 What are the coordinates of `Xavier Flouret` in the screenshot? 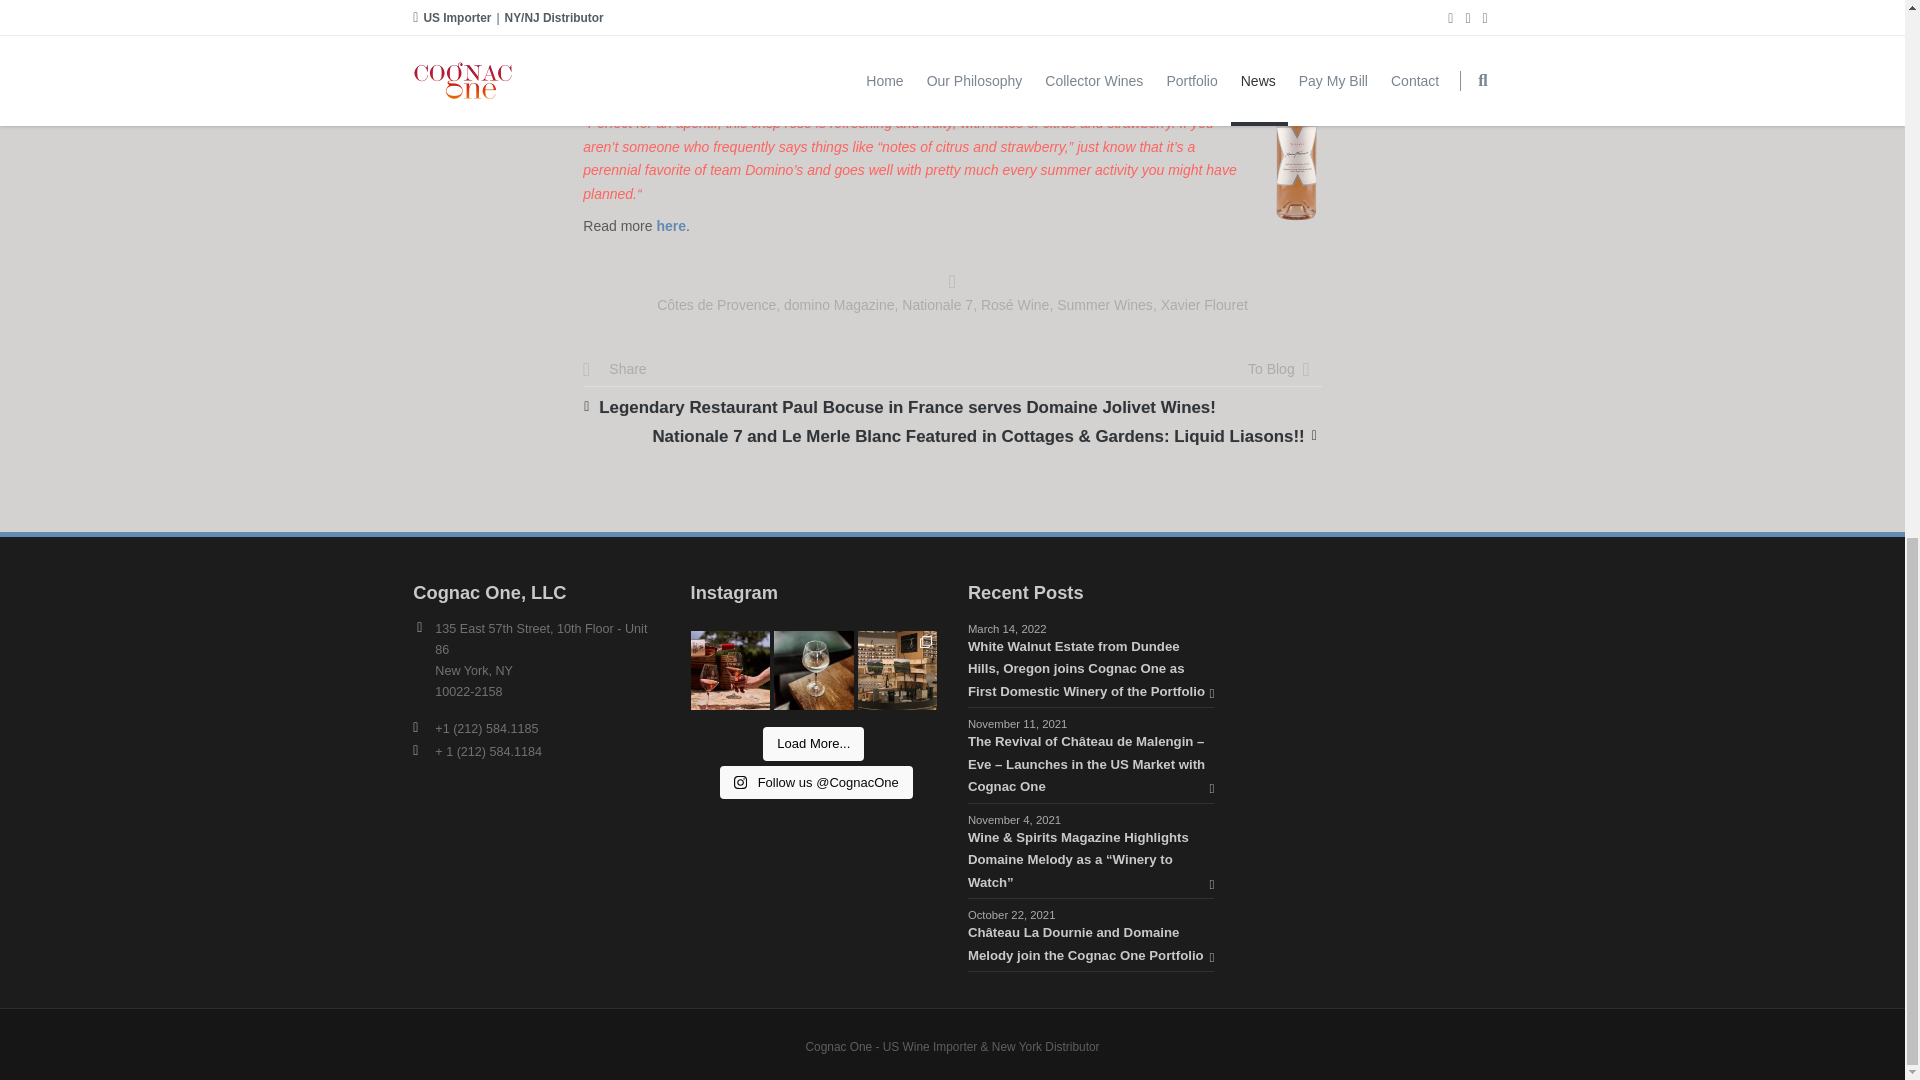 It's located at (1204, 305).